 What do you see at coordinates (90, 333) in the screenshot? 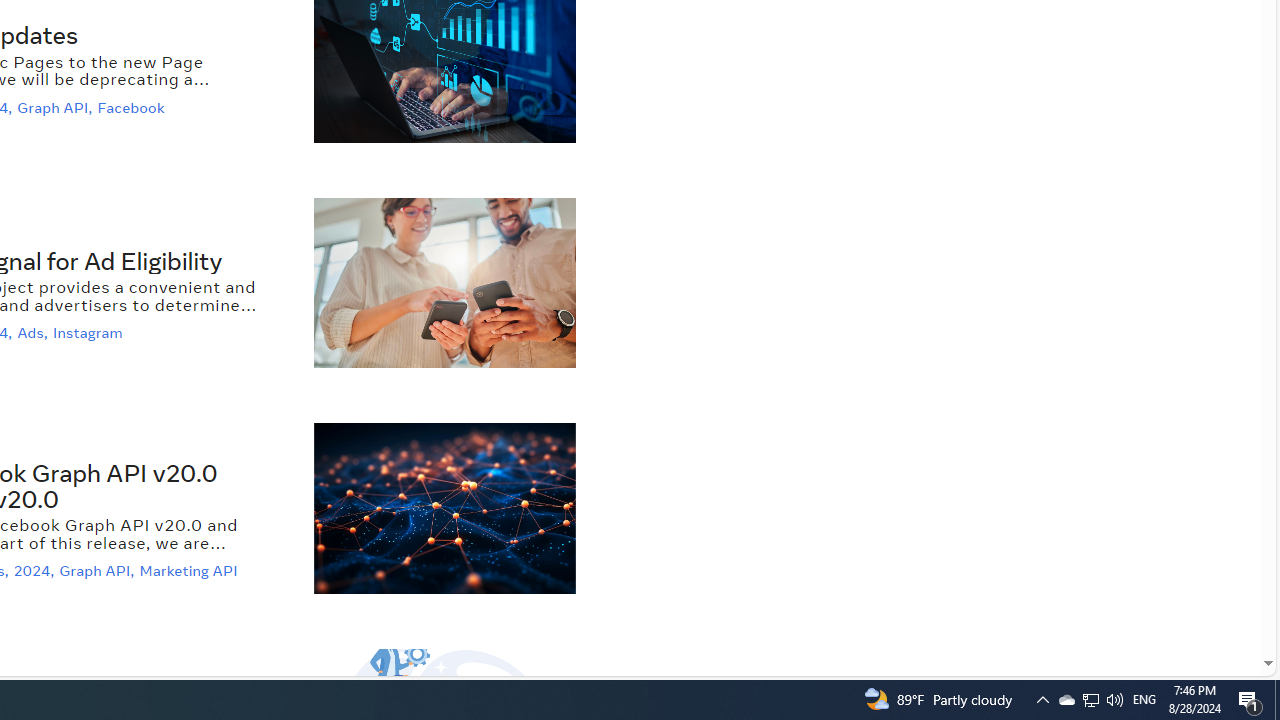
I see `Instagram` at bounding box center [90, 333].